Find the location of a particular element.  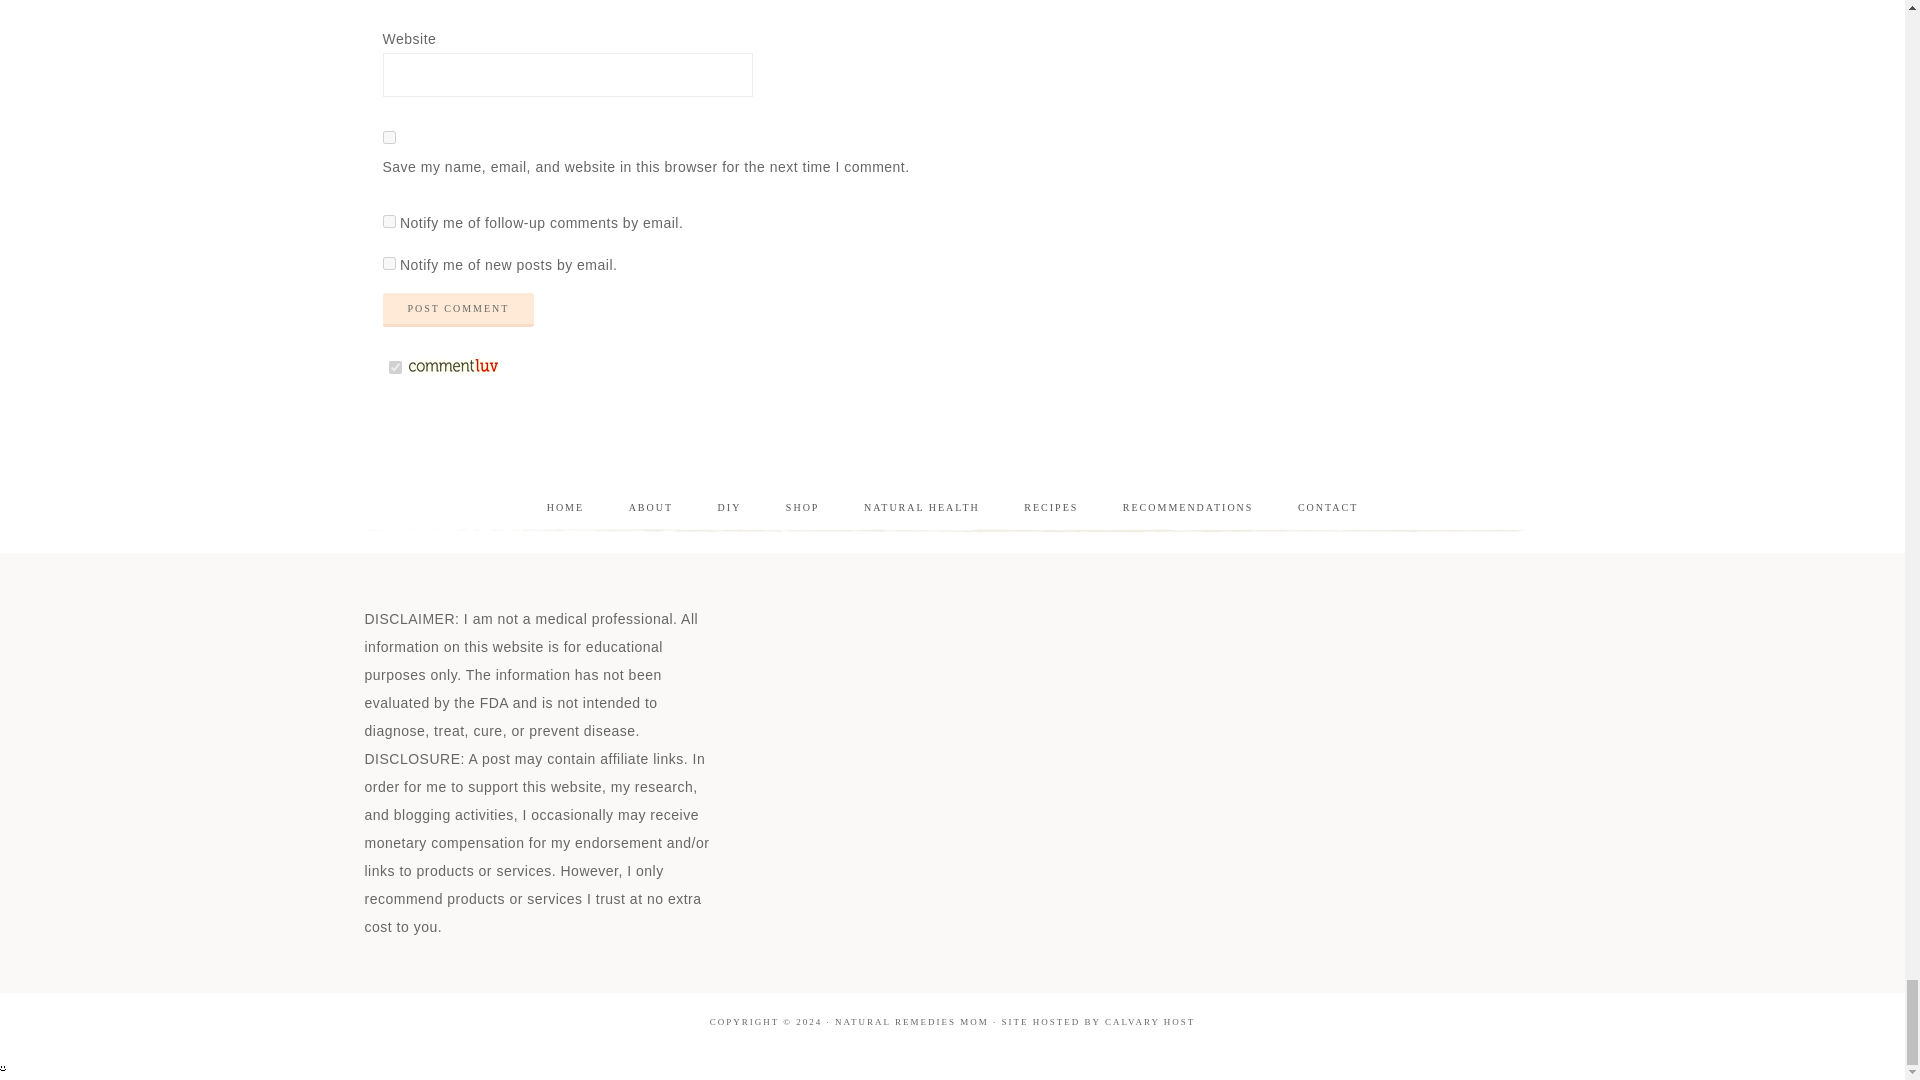

CommentLuv is enabled is located at coordinates (453, 368).